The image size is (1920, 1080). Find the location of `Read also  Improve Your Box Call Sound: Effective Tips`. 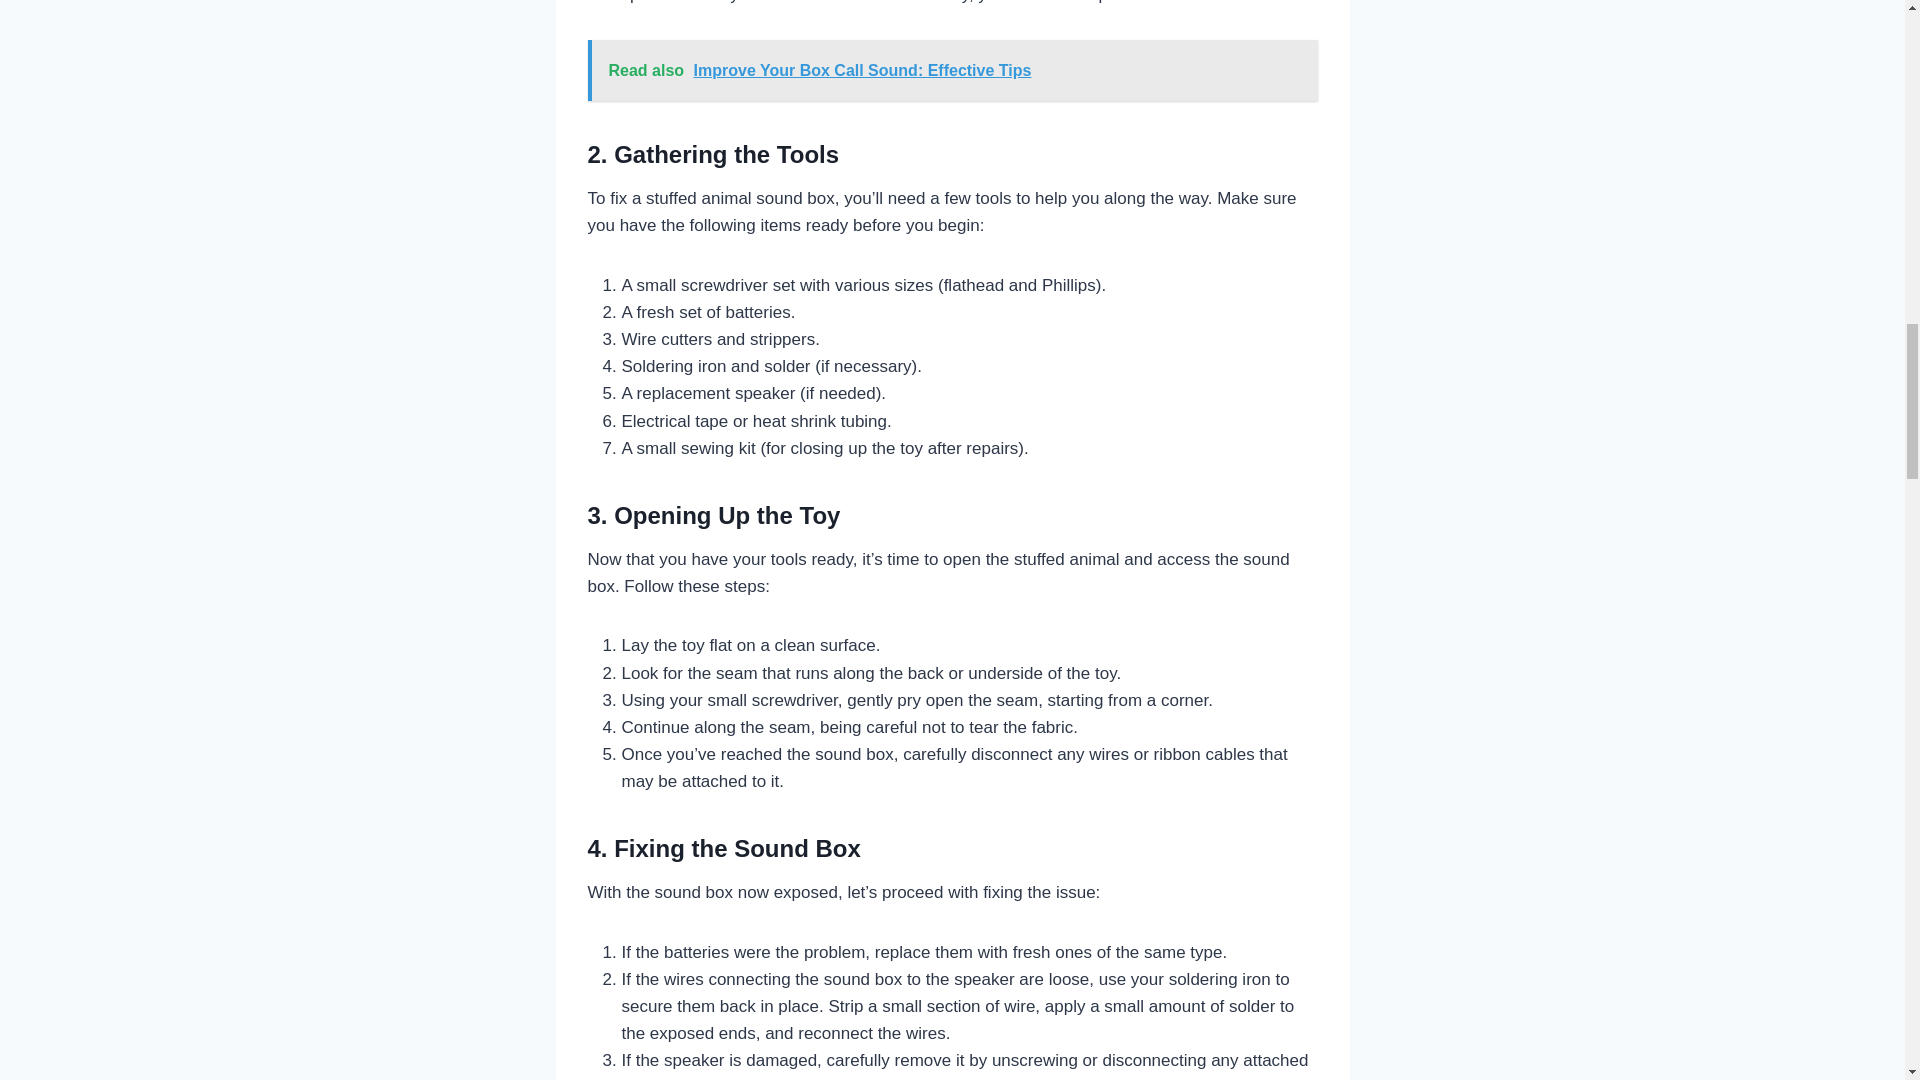

Read also  Improve Your Box Call Sound: Effective Tips is located at coordinates (952, 70).